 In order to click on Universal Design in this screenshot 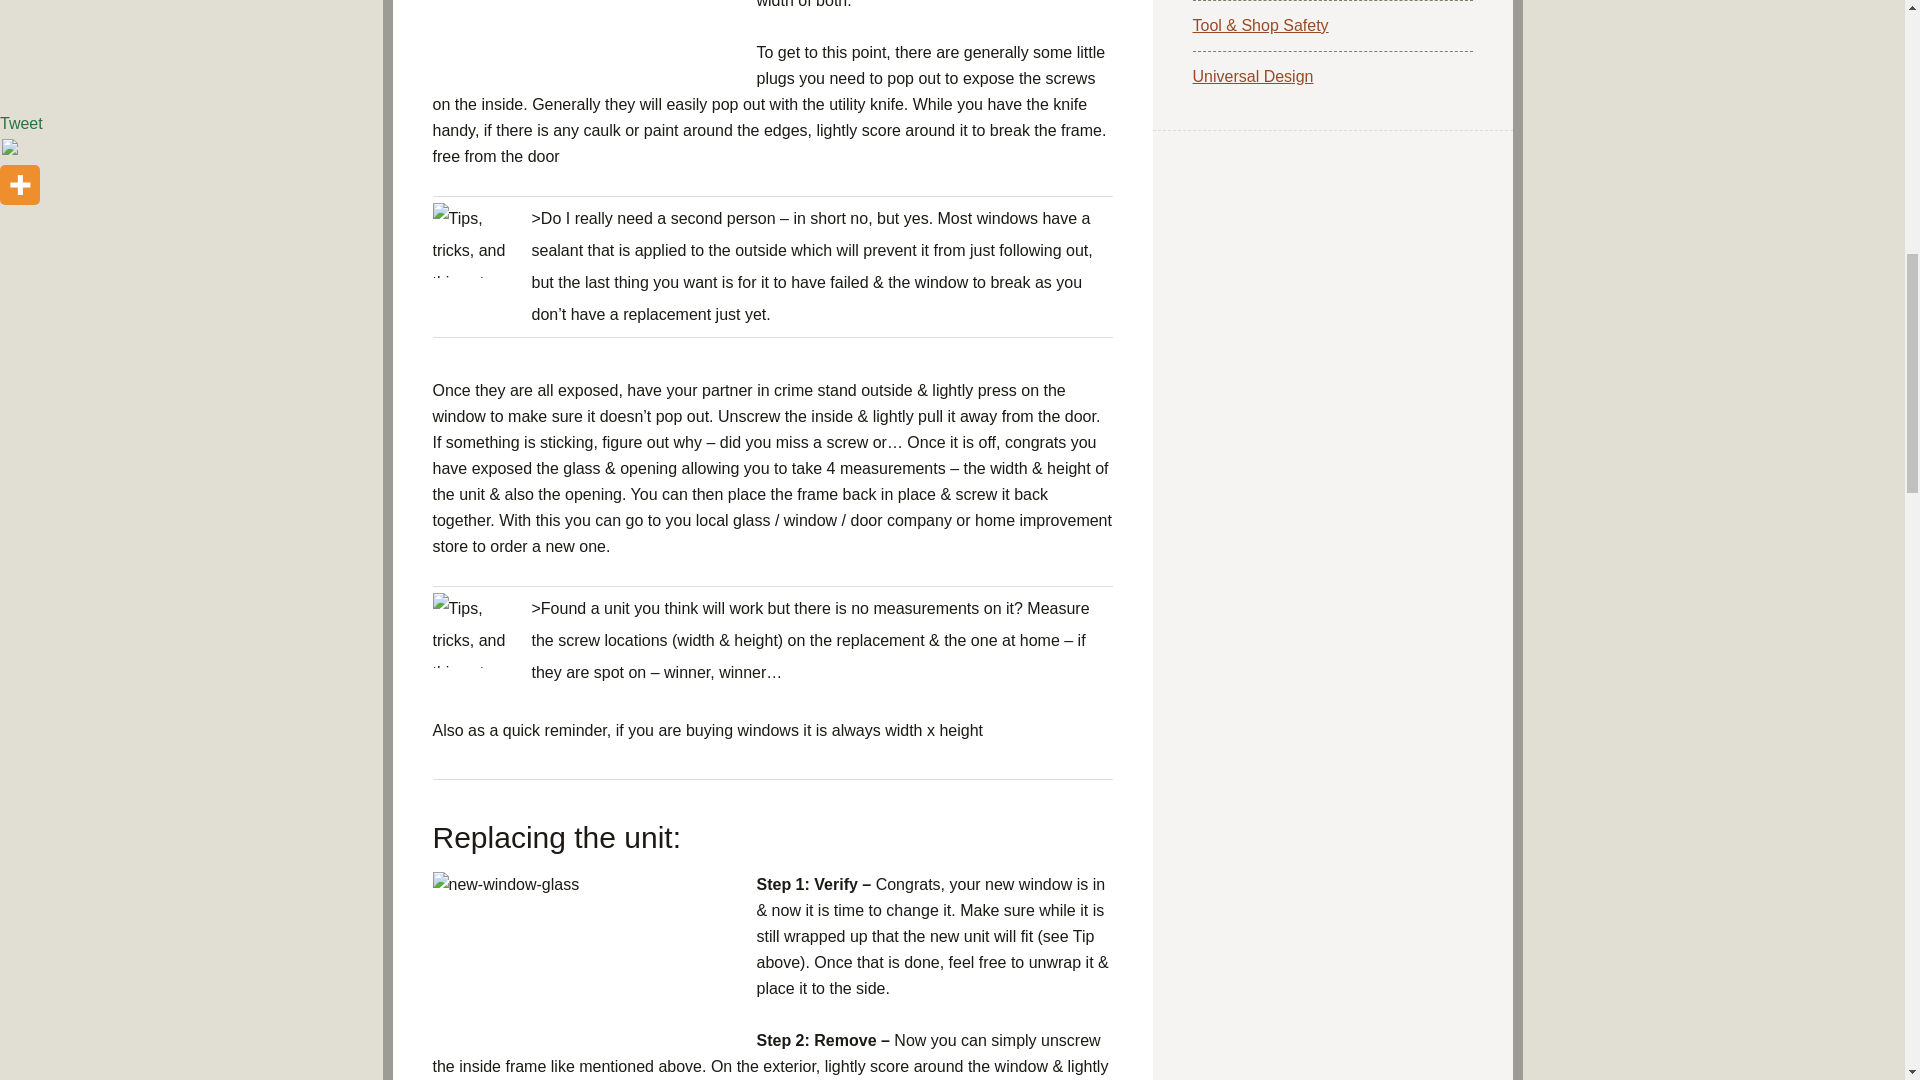, I will do `click(1252, 76)`.